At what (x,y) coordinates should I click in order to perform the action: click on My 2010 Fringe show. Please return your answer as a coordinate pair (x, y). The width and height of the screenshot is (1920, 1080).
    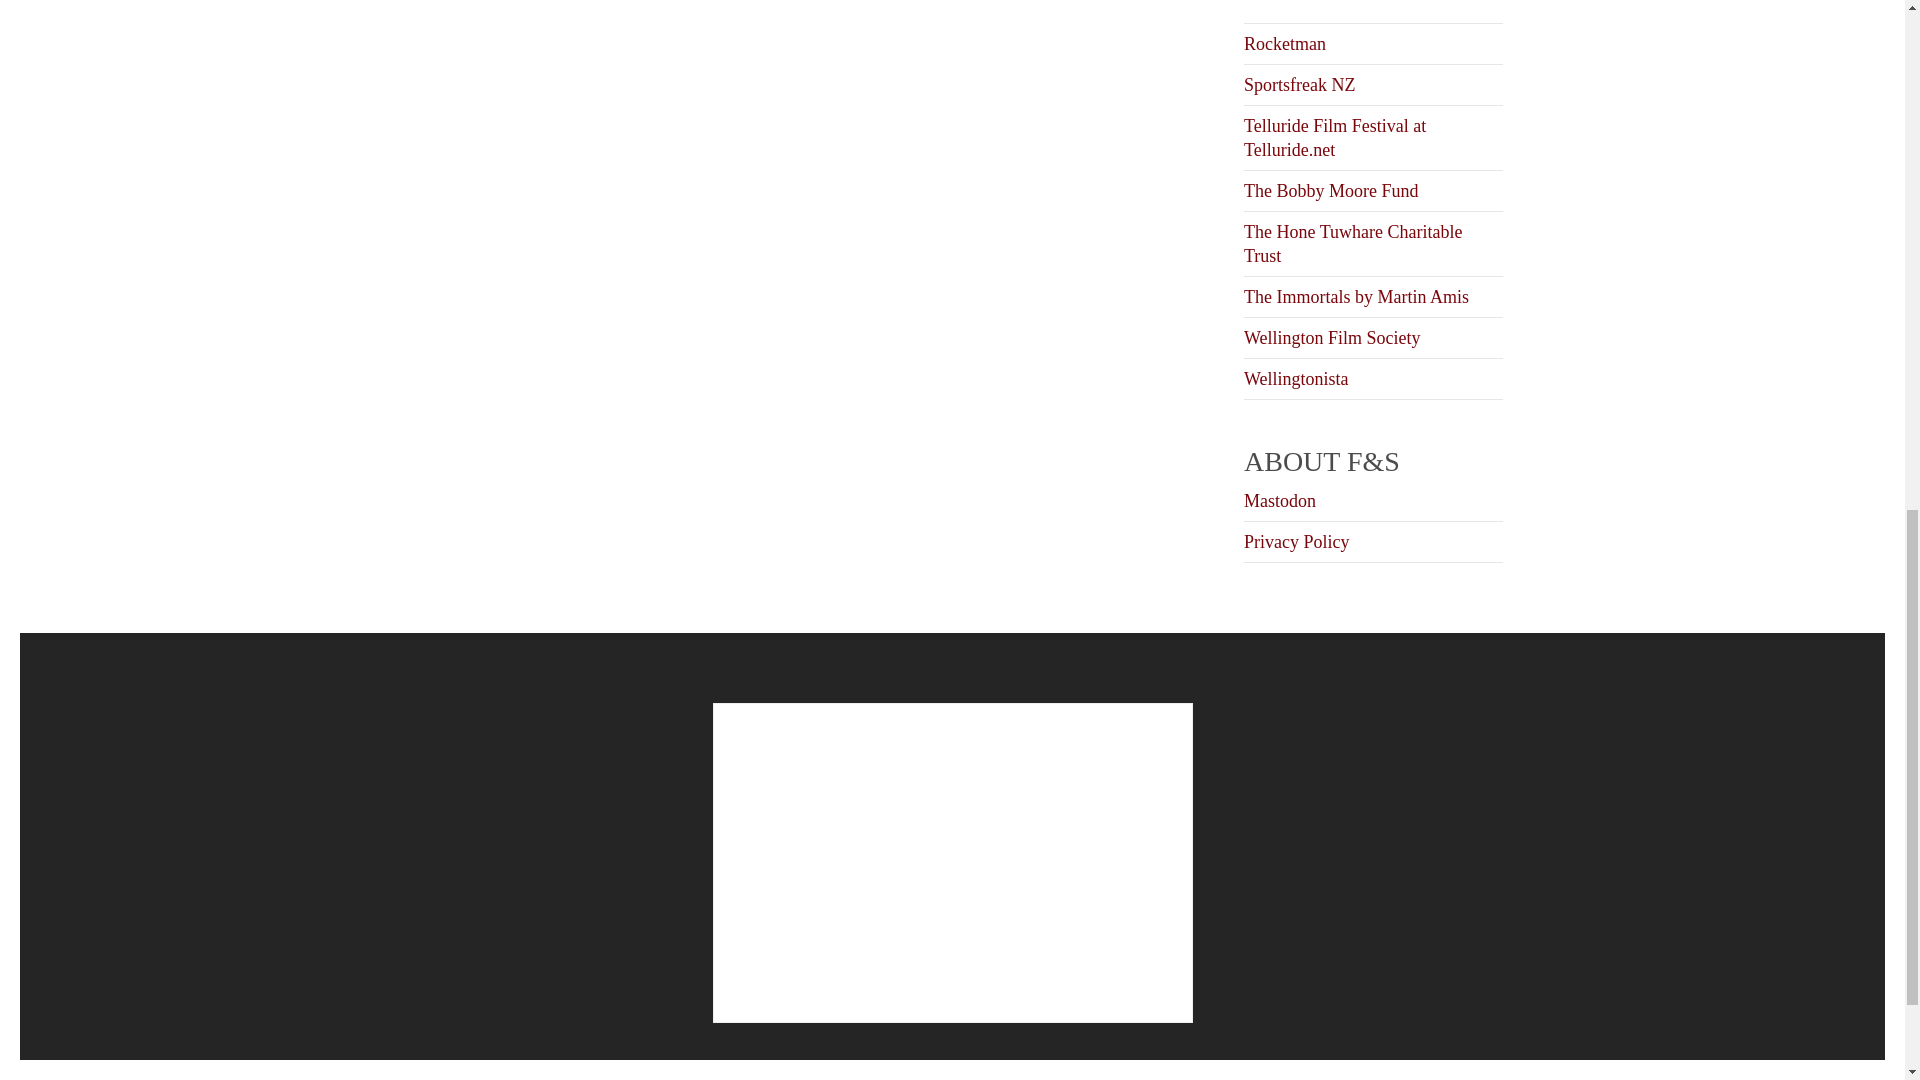
    Looking at the image, I should click on (1356, 296).